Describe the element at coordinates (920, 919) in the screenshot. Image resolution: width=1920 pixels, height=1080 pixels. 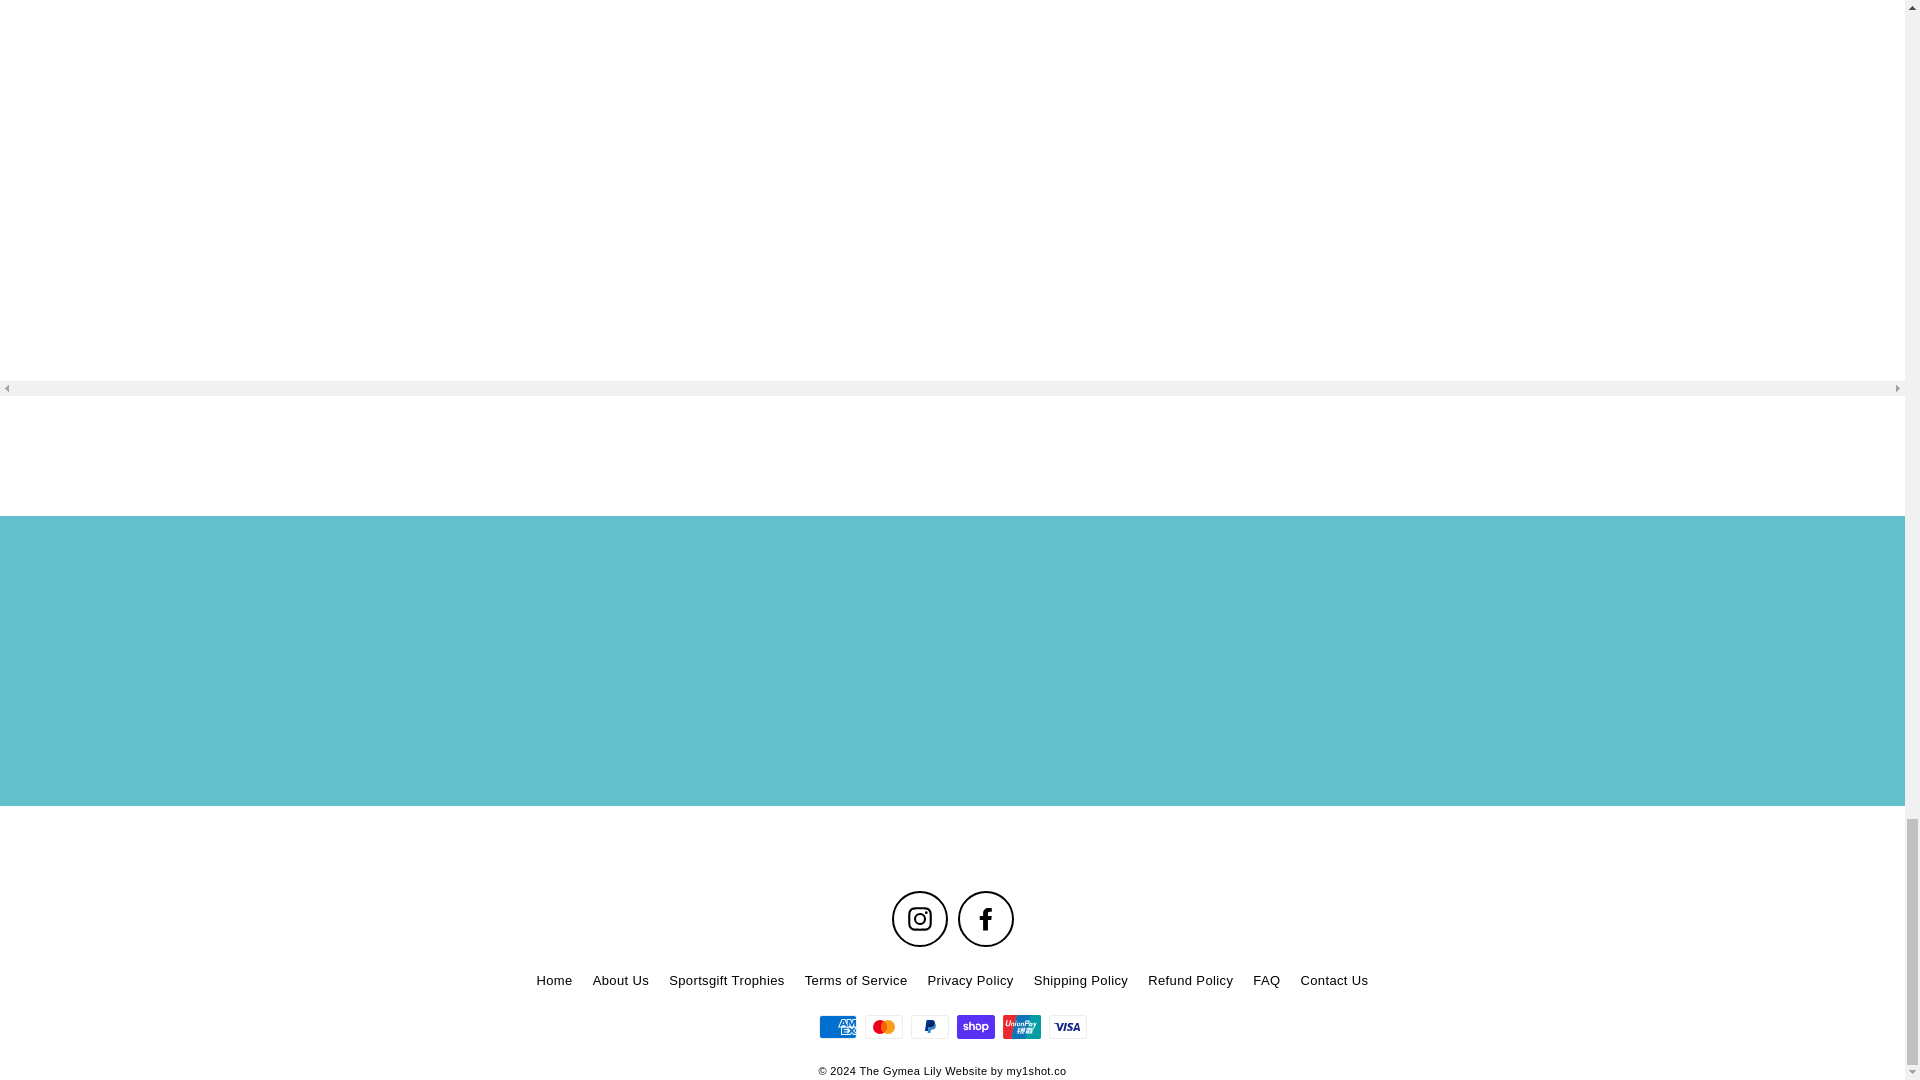
I see `The Gymea Lily on Instagram` at that location.